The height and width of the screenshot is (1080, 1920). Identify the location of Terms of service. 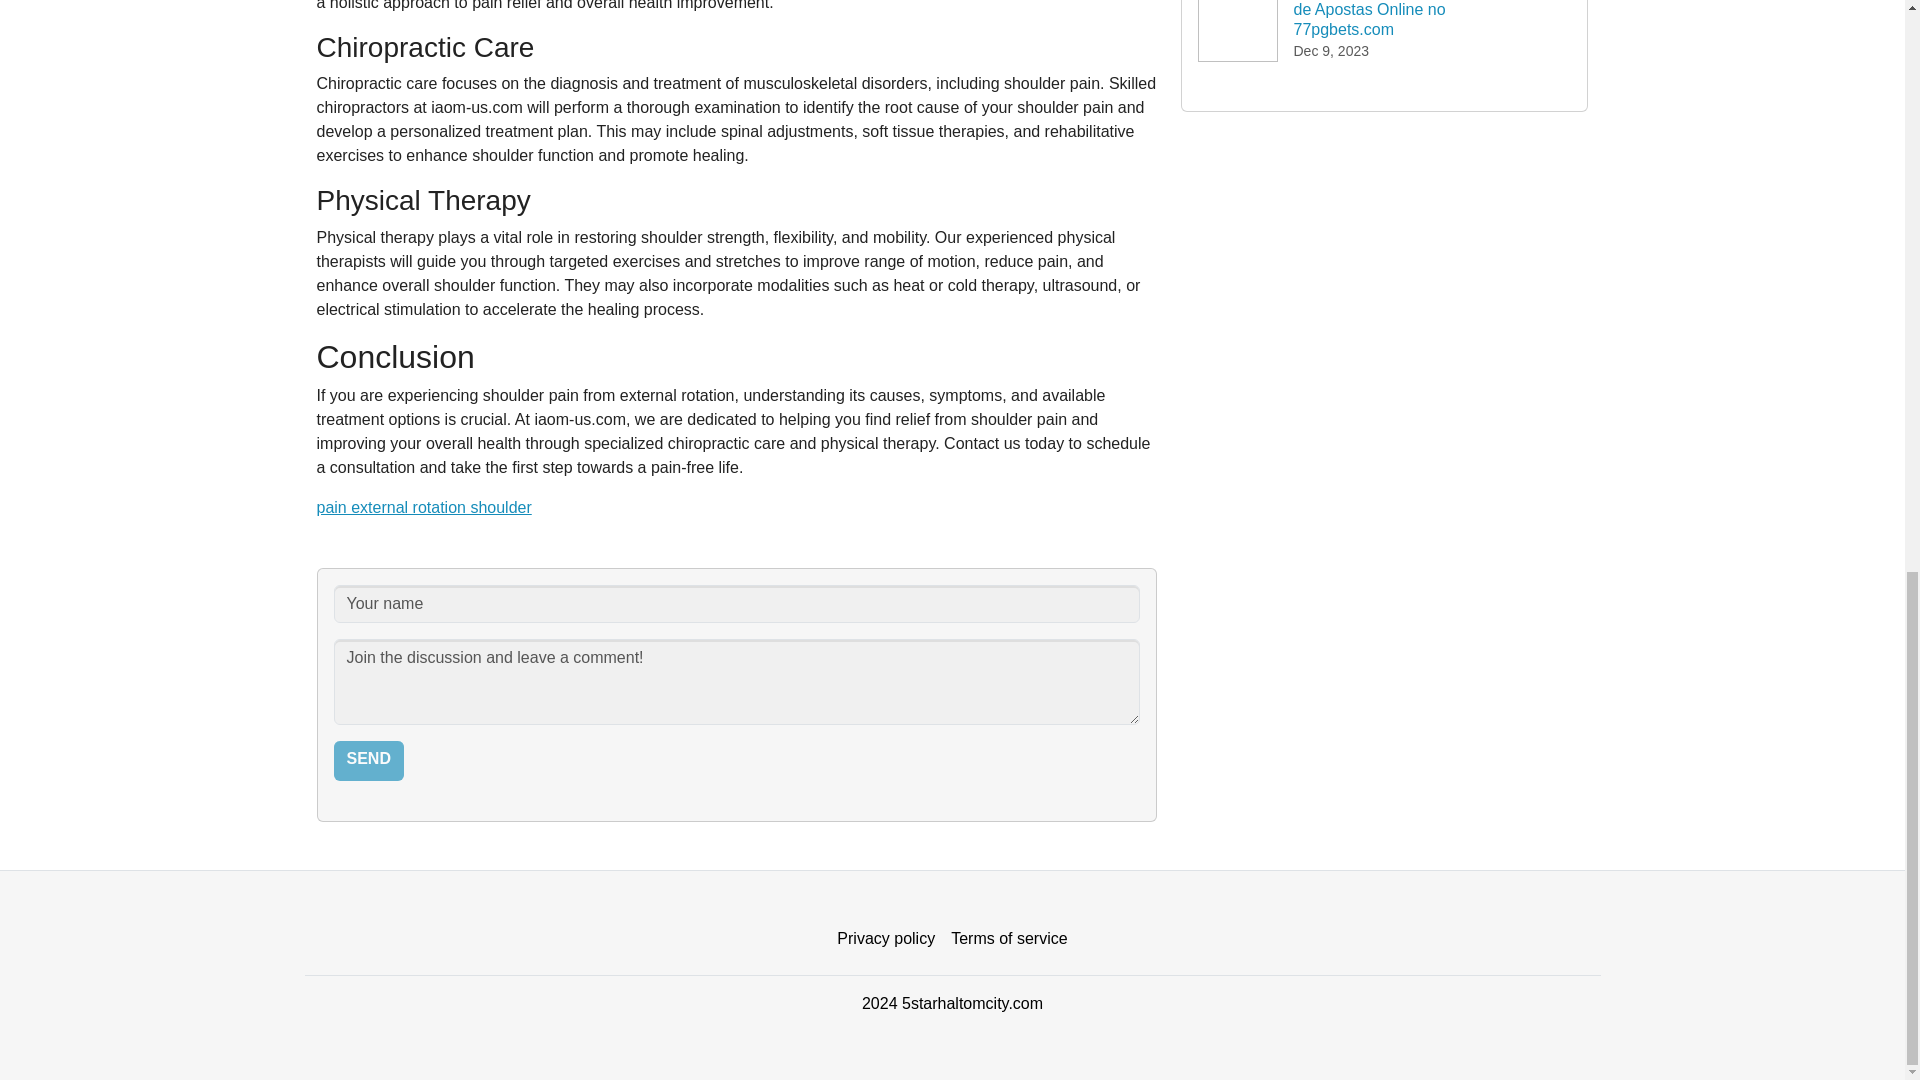
(1008, 939).